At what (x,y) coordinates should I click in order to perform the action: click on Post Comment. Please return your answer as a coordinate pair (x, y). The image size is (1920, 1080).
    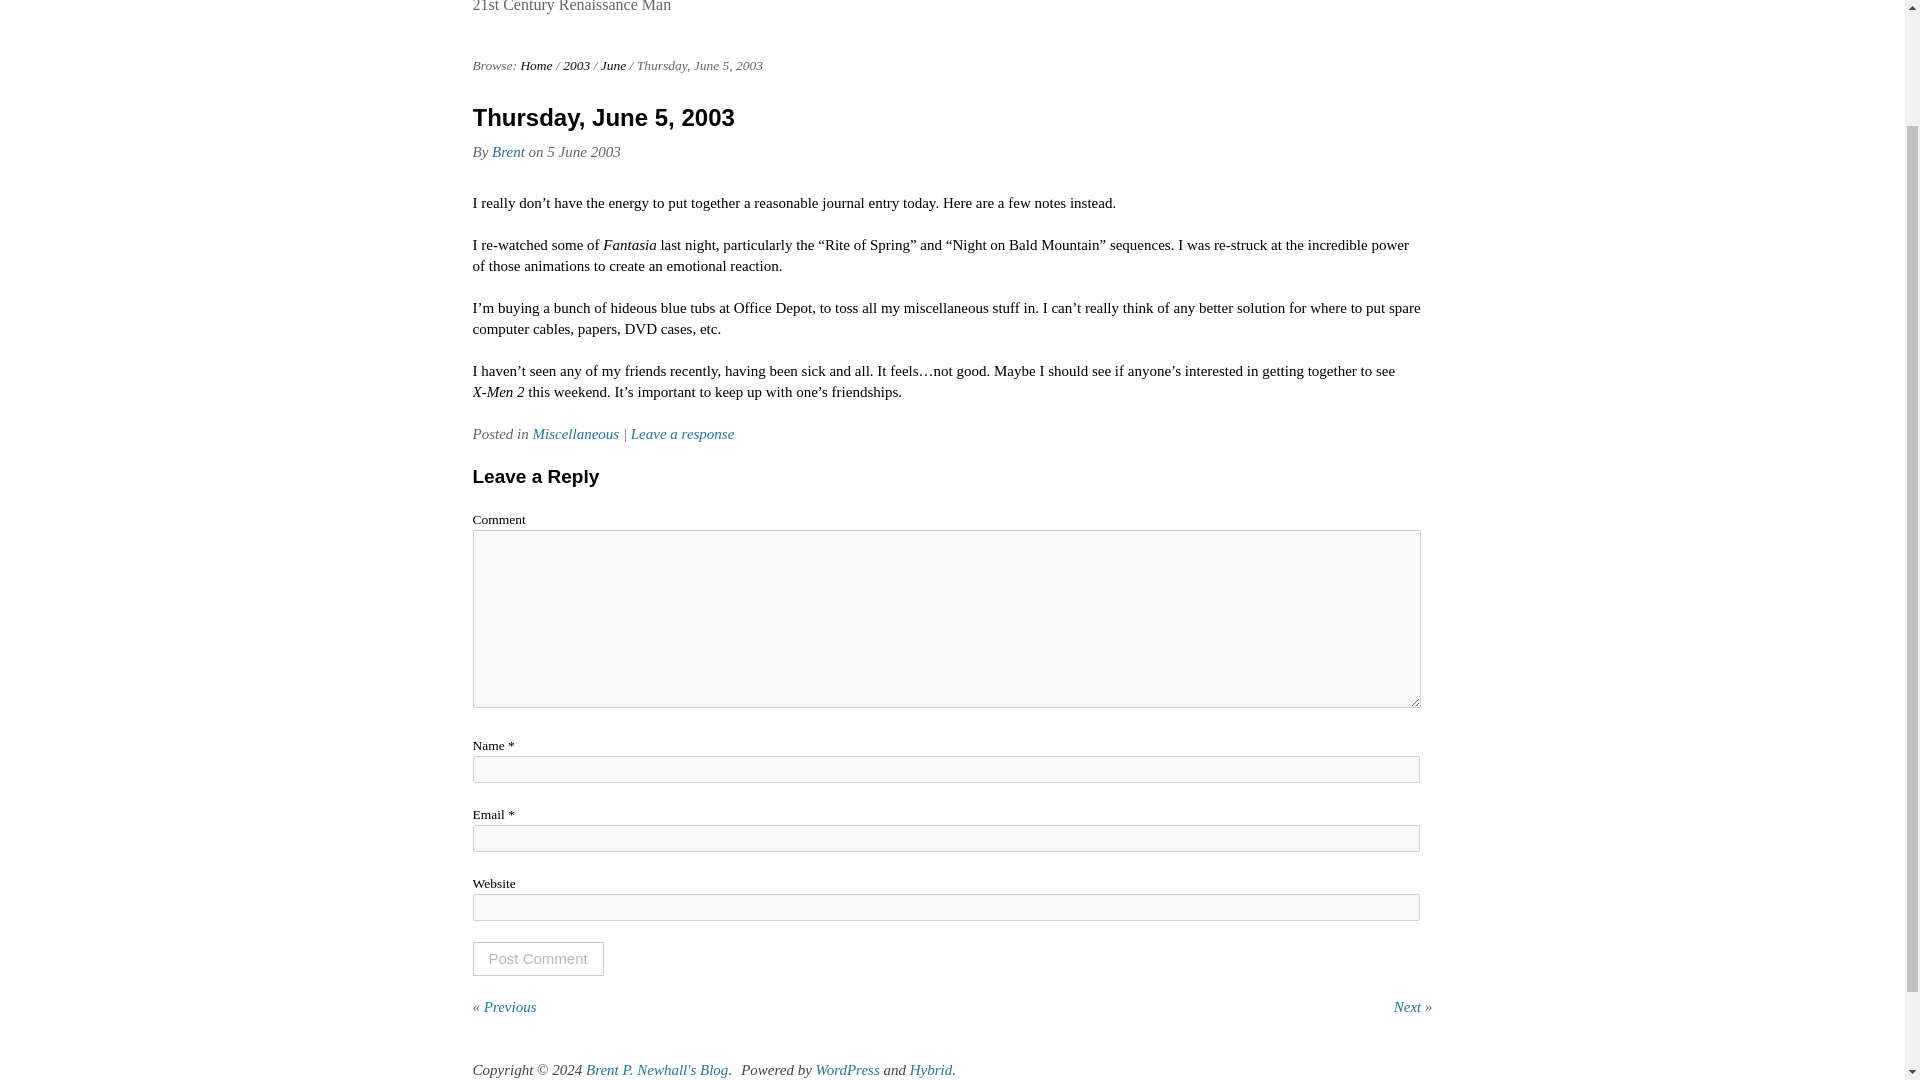
    Looking at the image, I should click on (537, 958).